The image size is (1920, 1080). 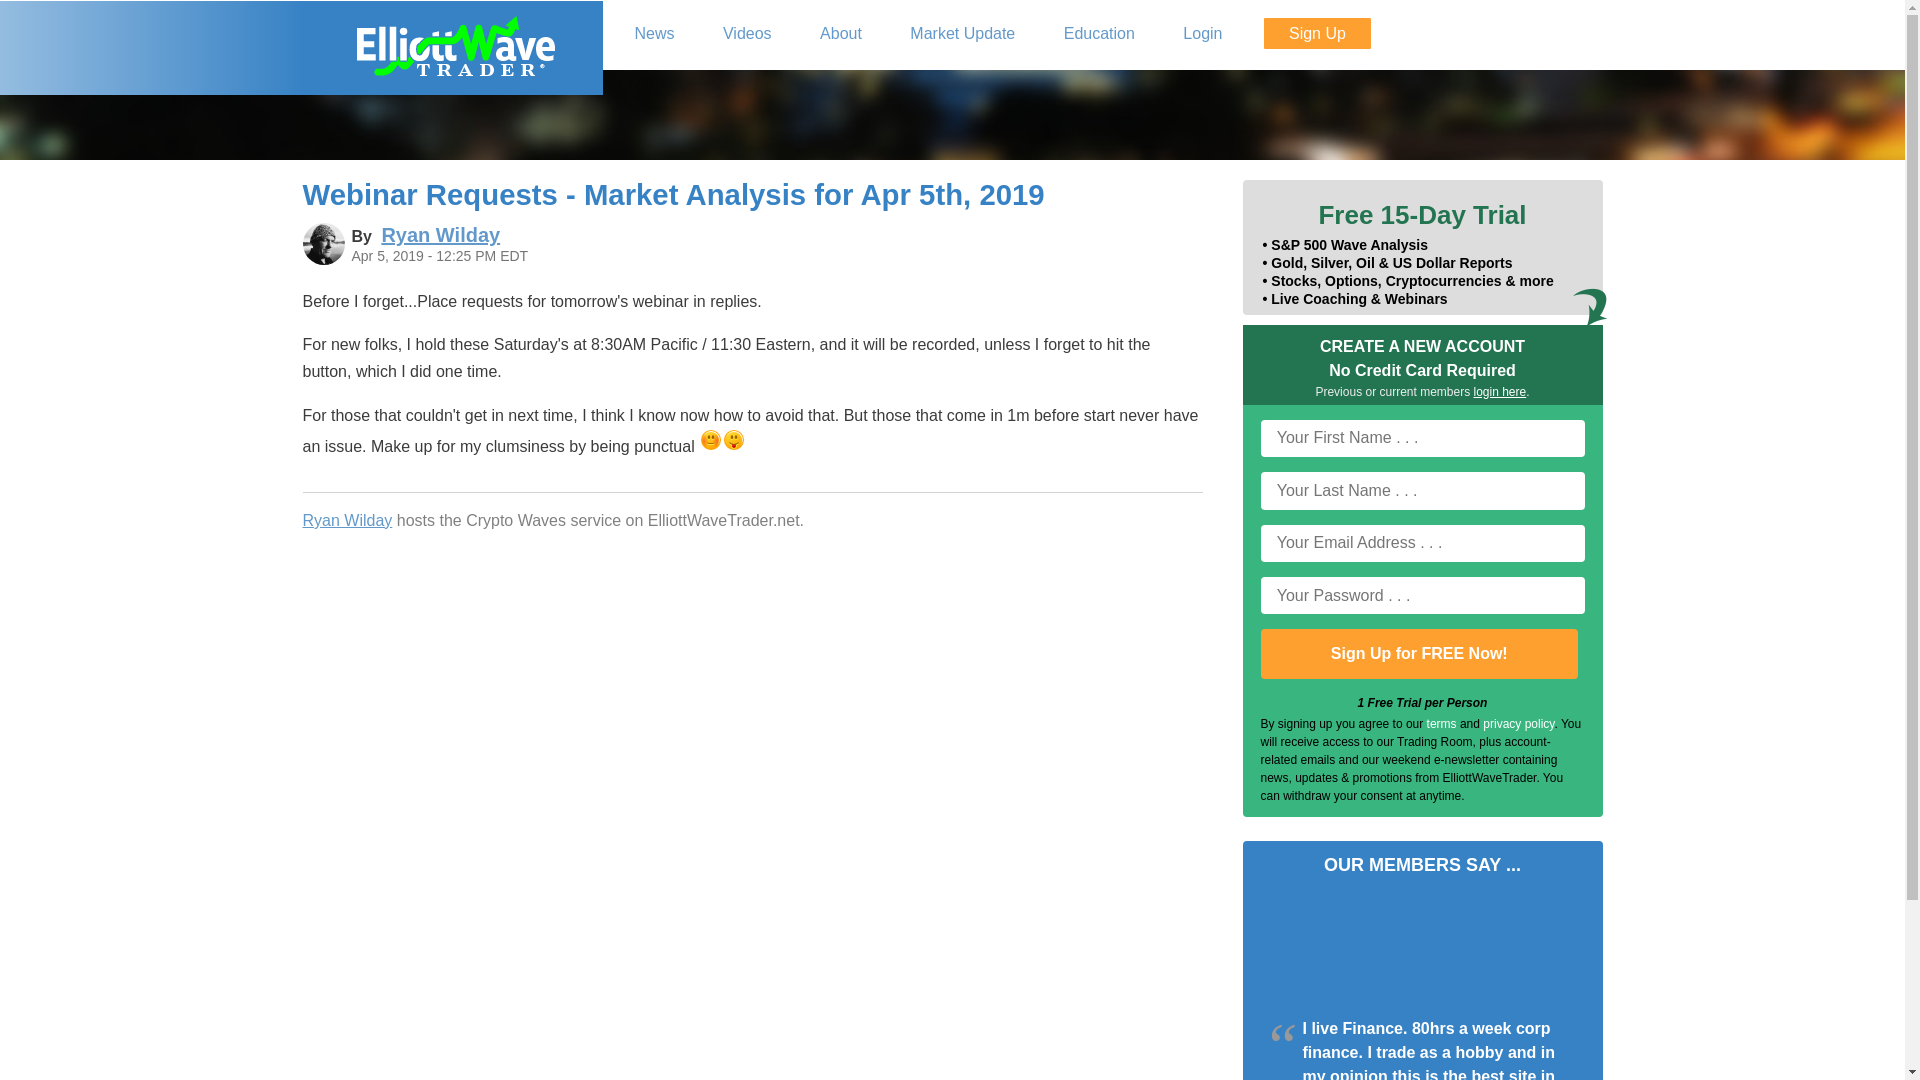 I want to click on Login, so click(x=1202, y=34).